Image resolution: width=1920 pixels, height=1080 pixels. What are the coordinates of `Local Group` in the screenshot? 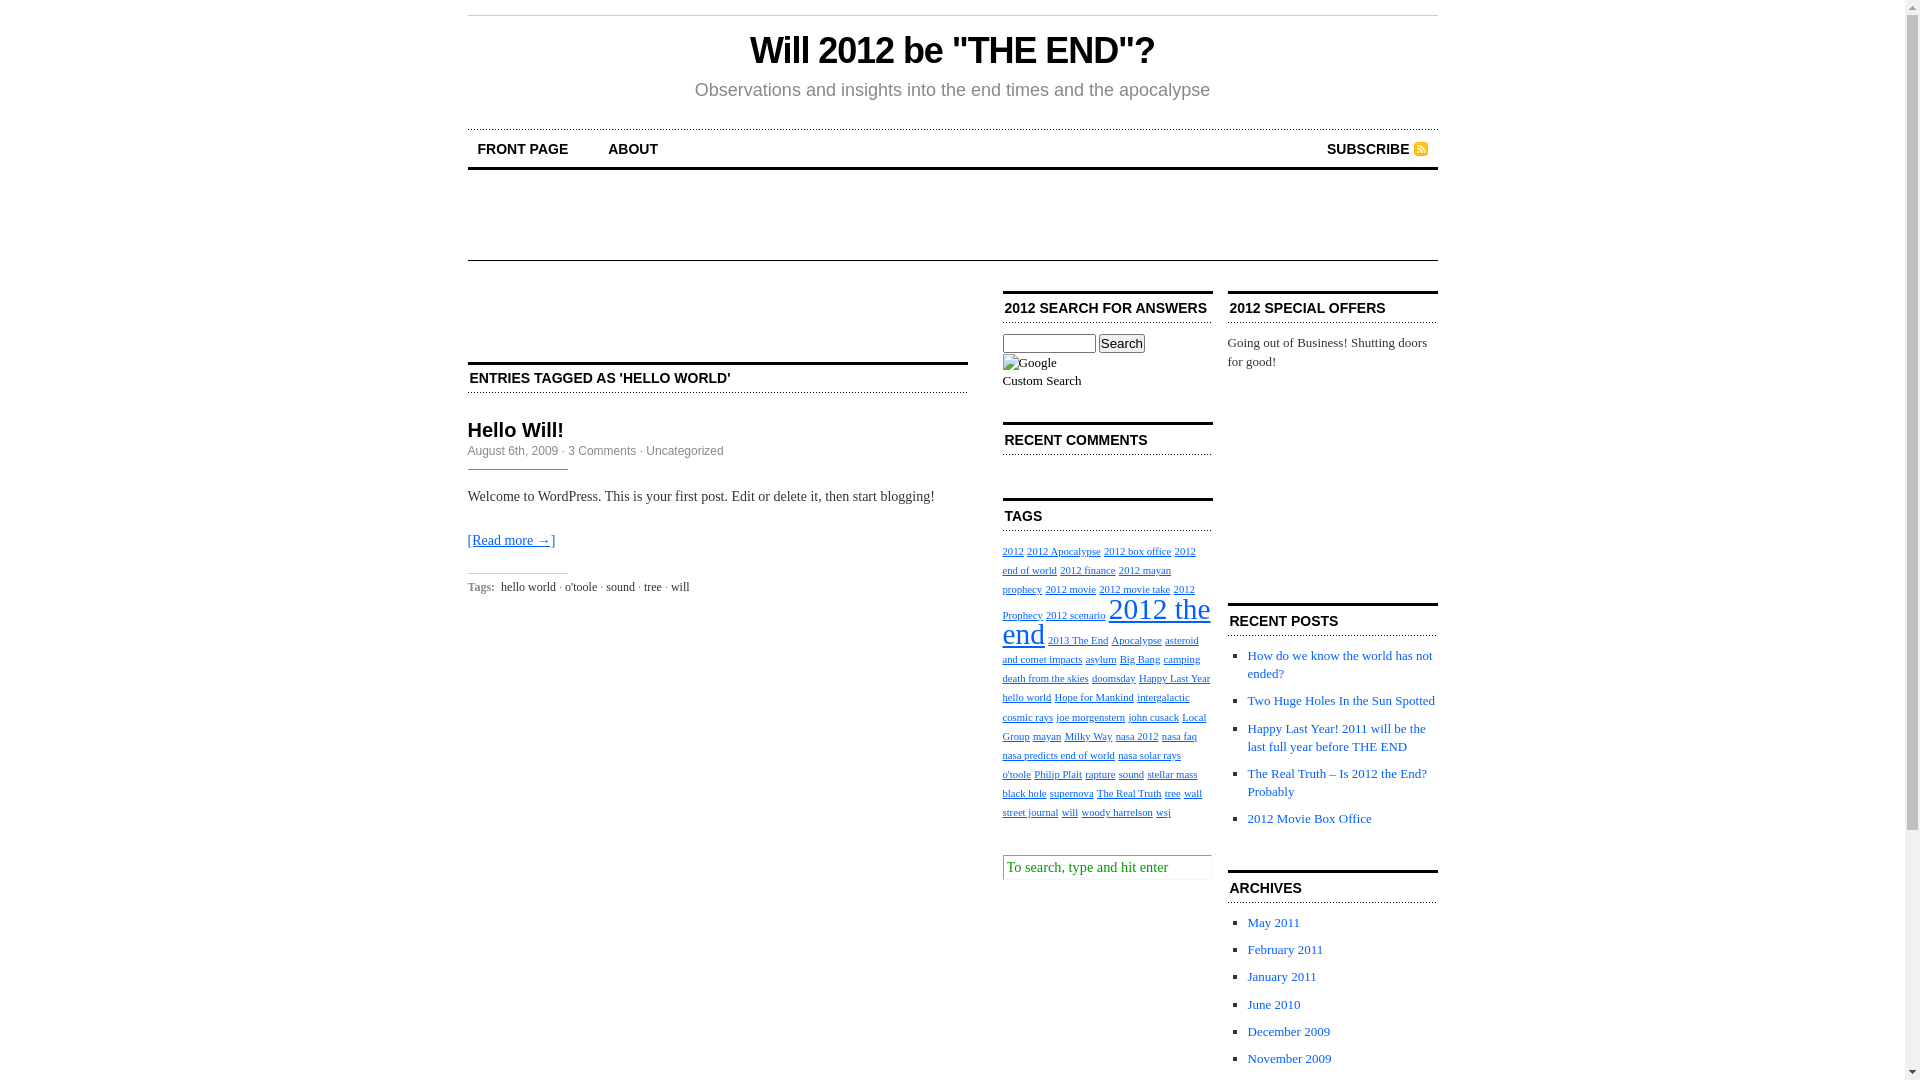 It's located at (1104, 727).